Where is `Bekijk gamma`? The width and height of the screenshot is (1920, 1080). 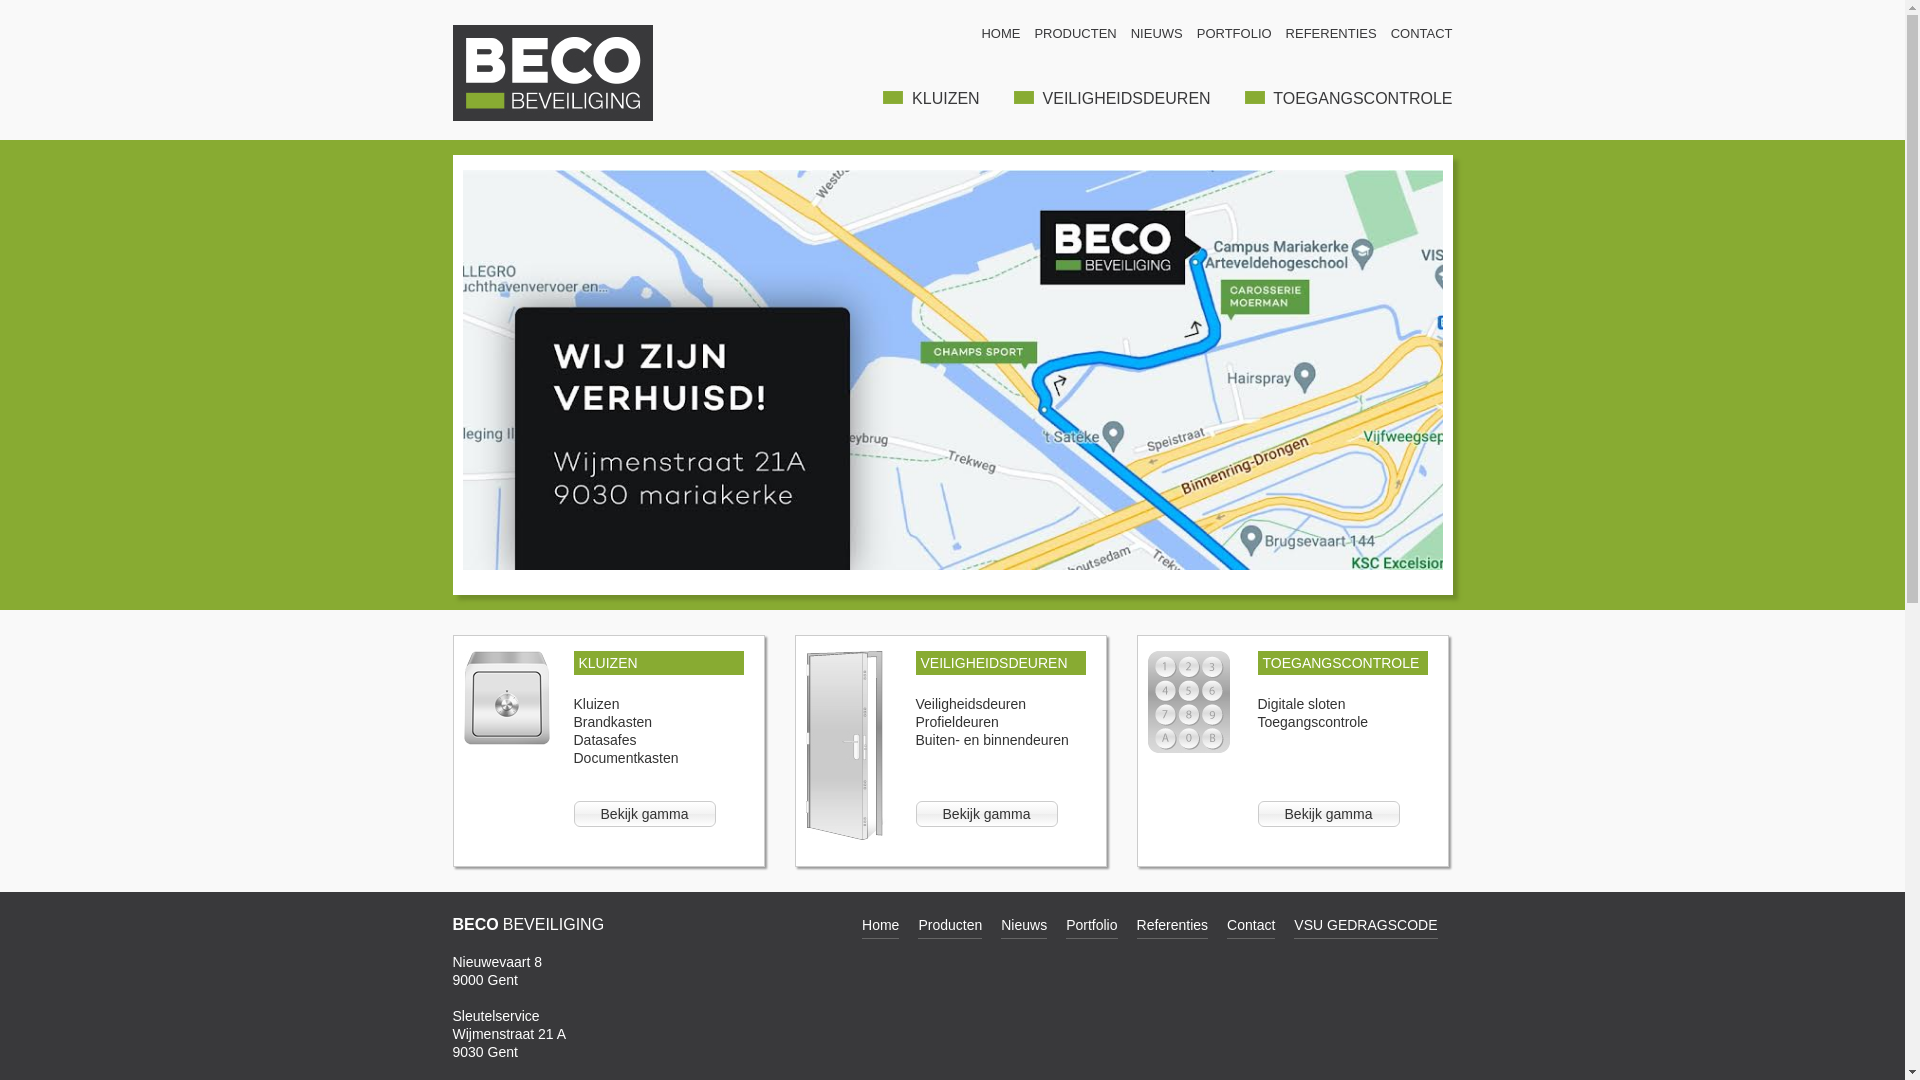
Bekijk gamma is located at coordinates (1329, 814).